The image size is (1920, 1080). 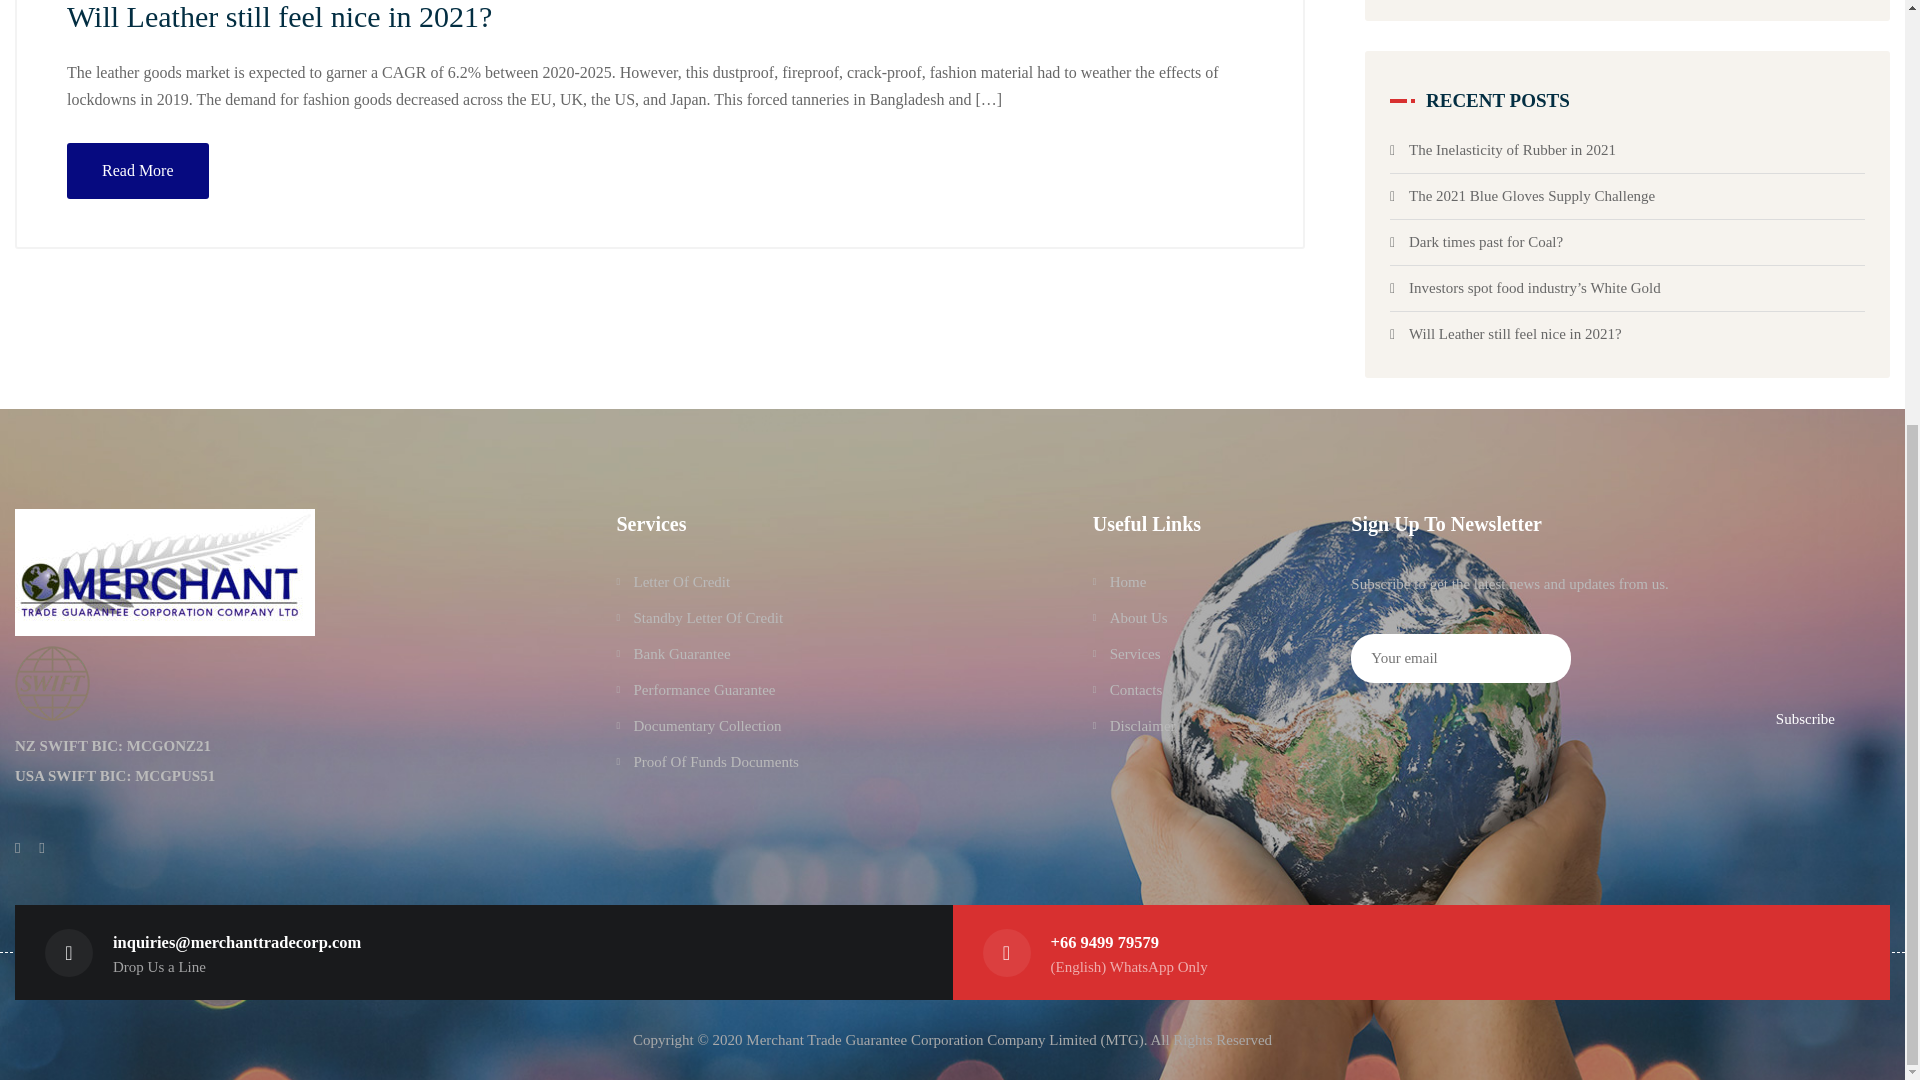 What do you see at coordinates (279, 16) in the screenshot?
I see `Will Leather still feel nice in 2021?` at bounding box center [279, 16].